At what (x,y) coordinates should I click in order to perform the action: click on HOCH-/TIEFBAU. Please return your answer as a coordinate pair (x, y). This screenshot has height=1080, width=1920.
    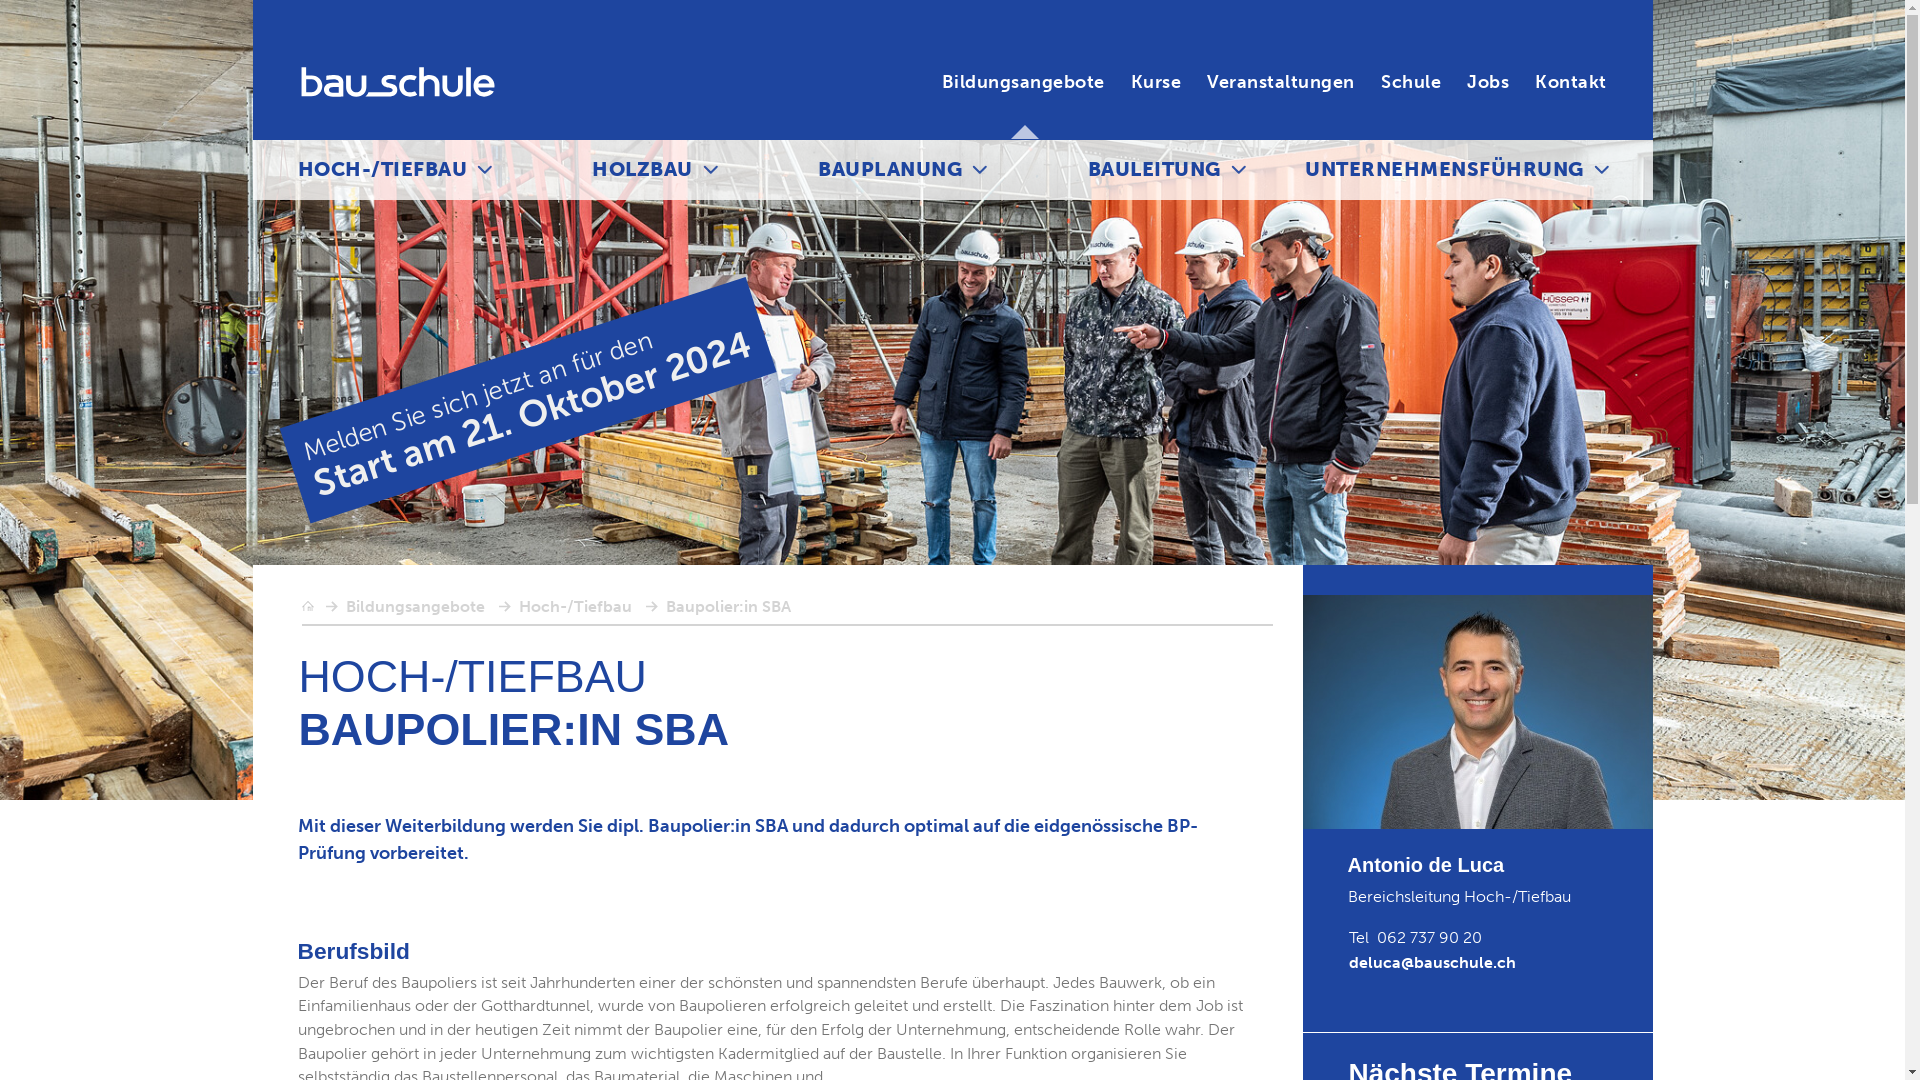
    Looking at the image, I should click on (383, 170).